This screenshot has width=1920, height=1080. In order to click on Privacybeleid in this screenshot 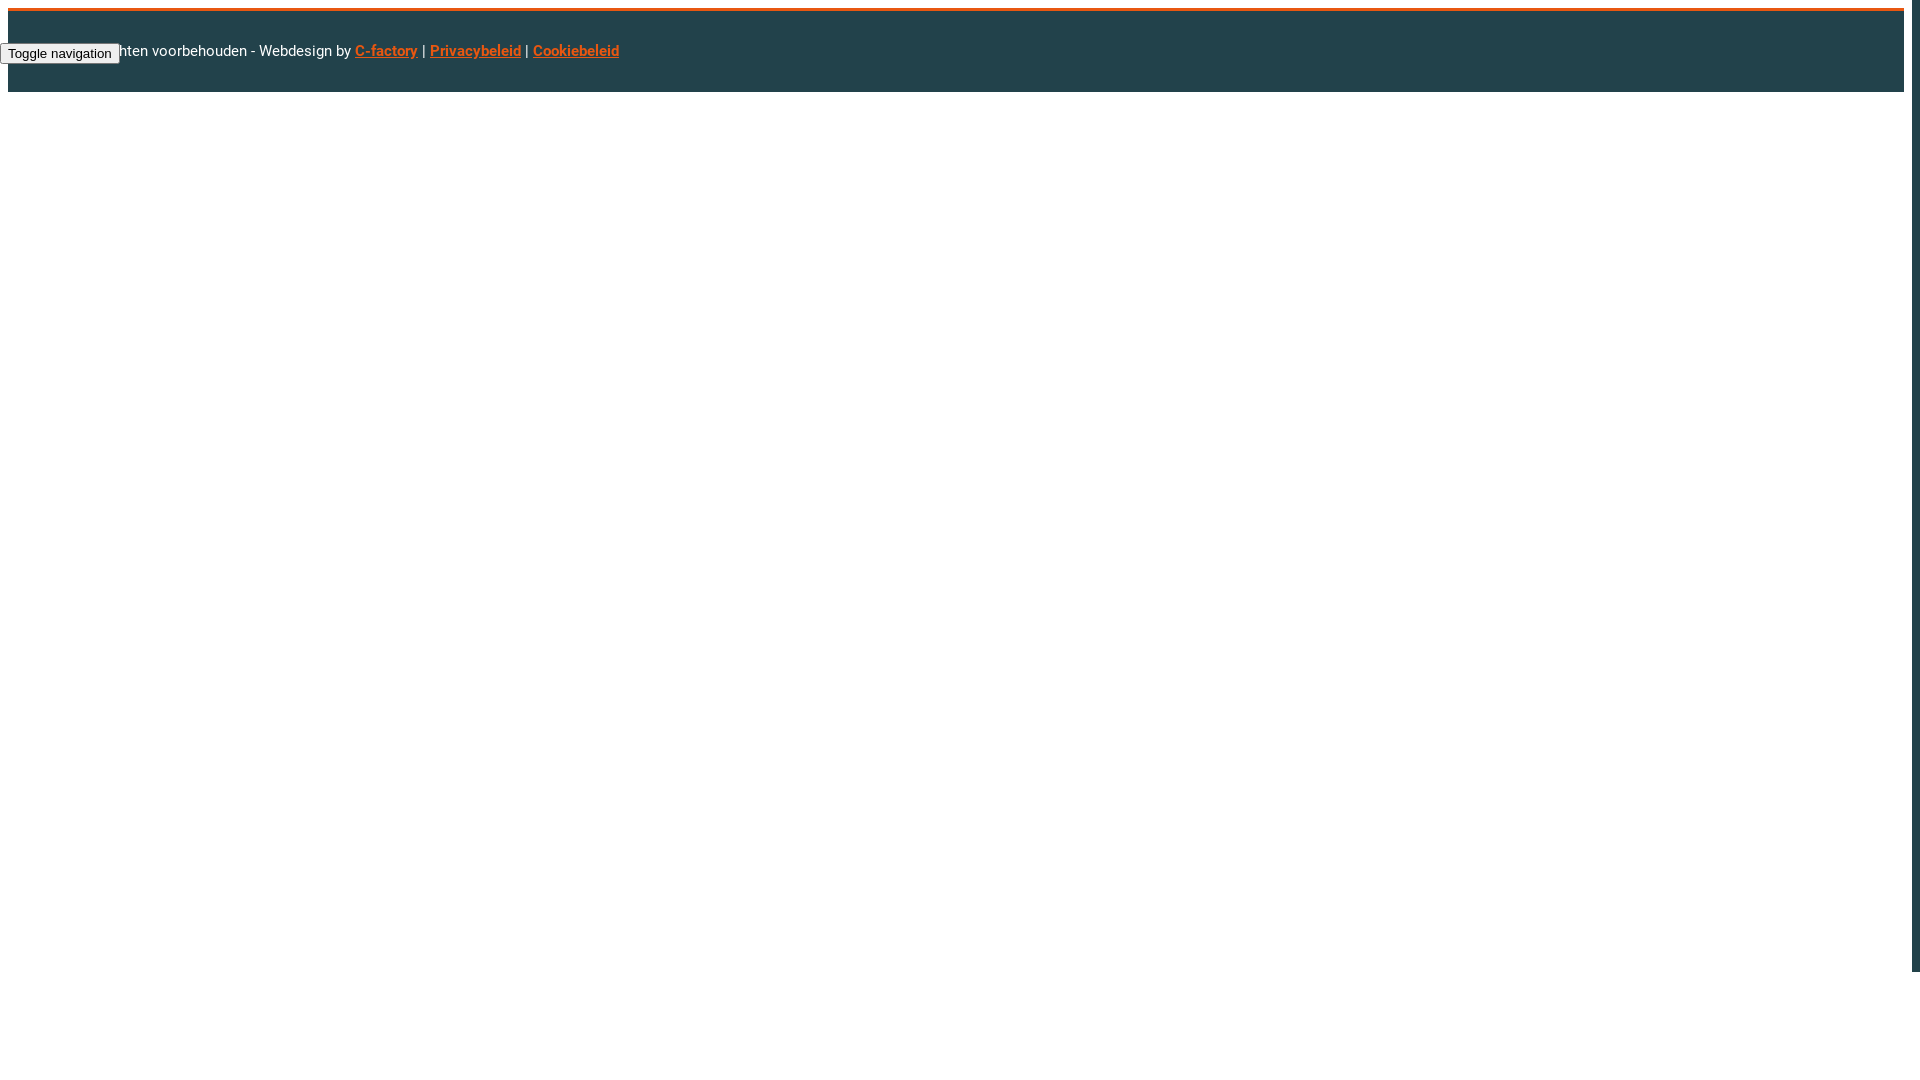, I will do `click(476, 51)`.